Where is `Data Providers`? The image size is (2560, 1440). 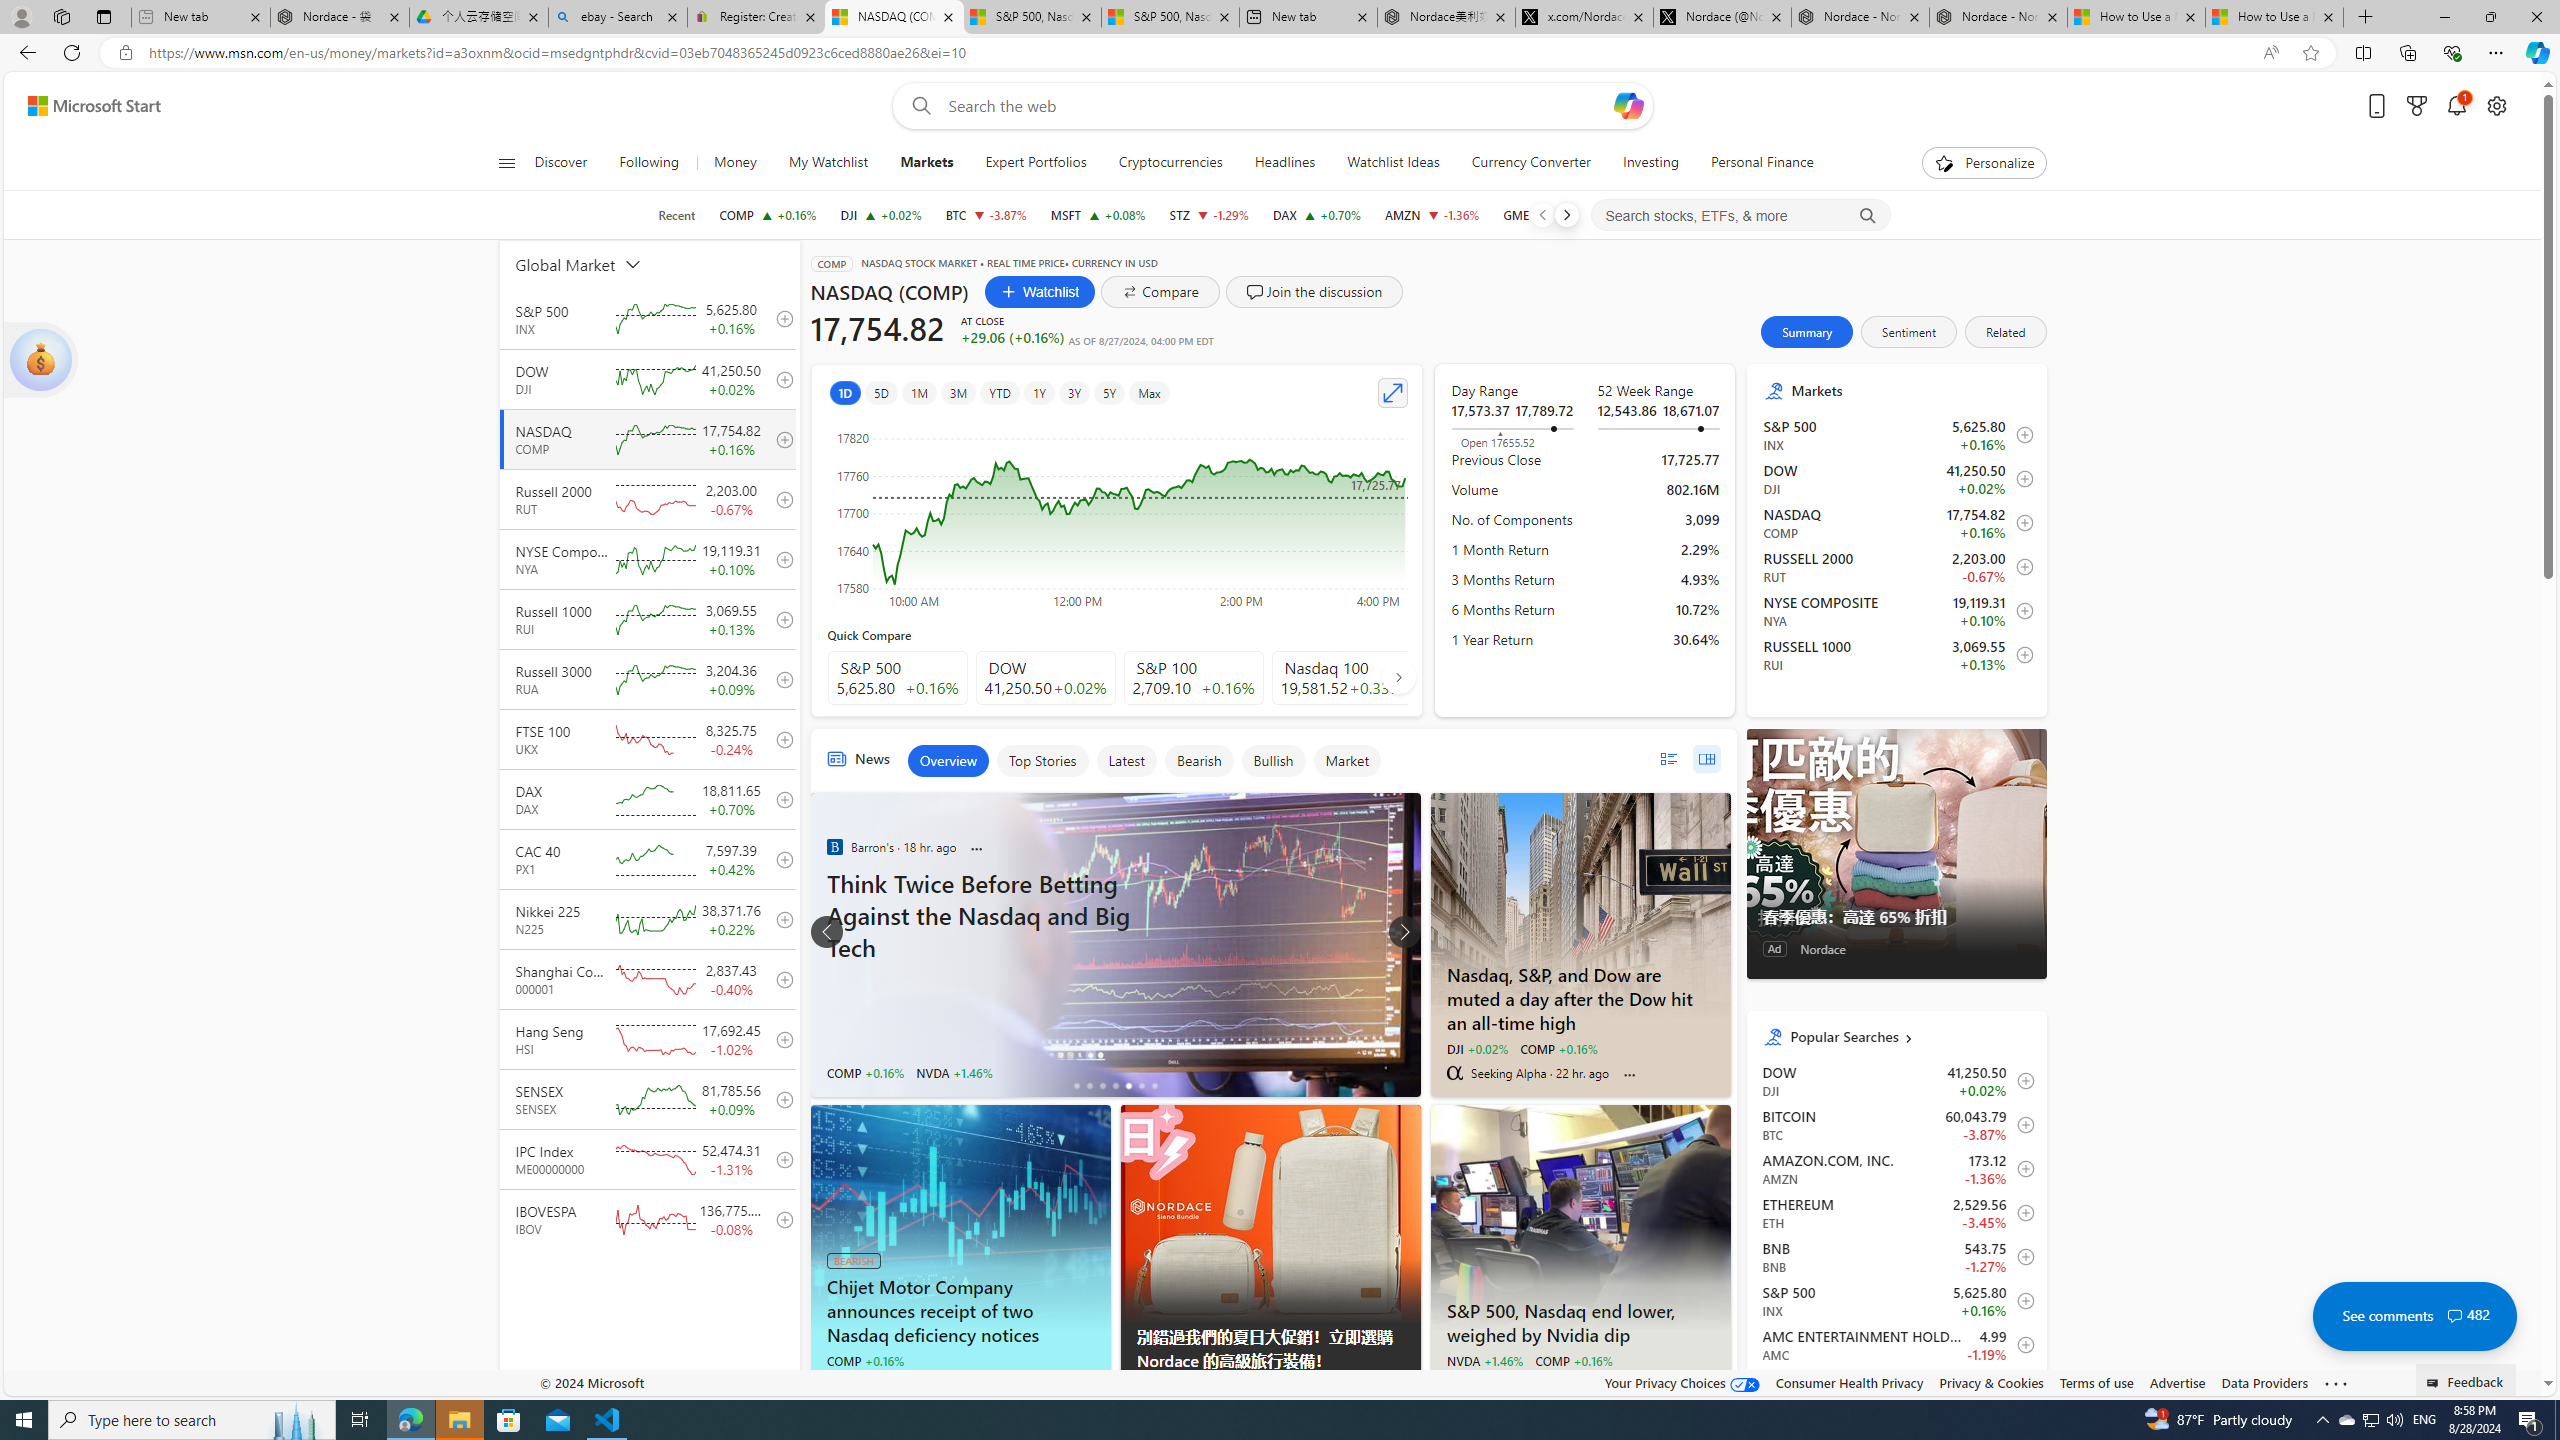 Data Providers is located at coordinates (2266, 1382).